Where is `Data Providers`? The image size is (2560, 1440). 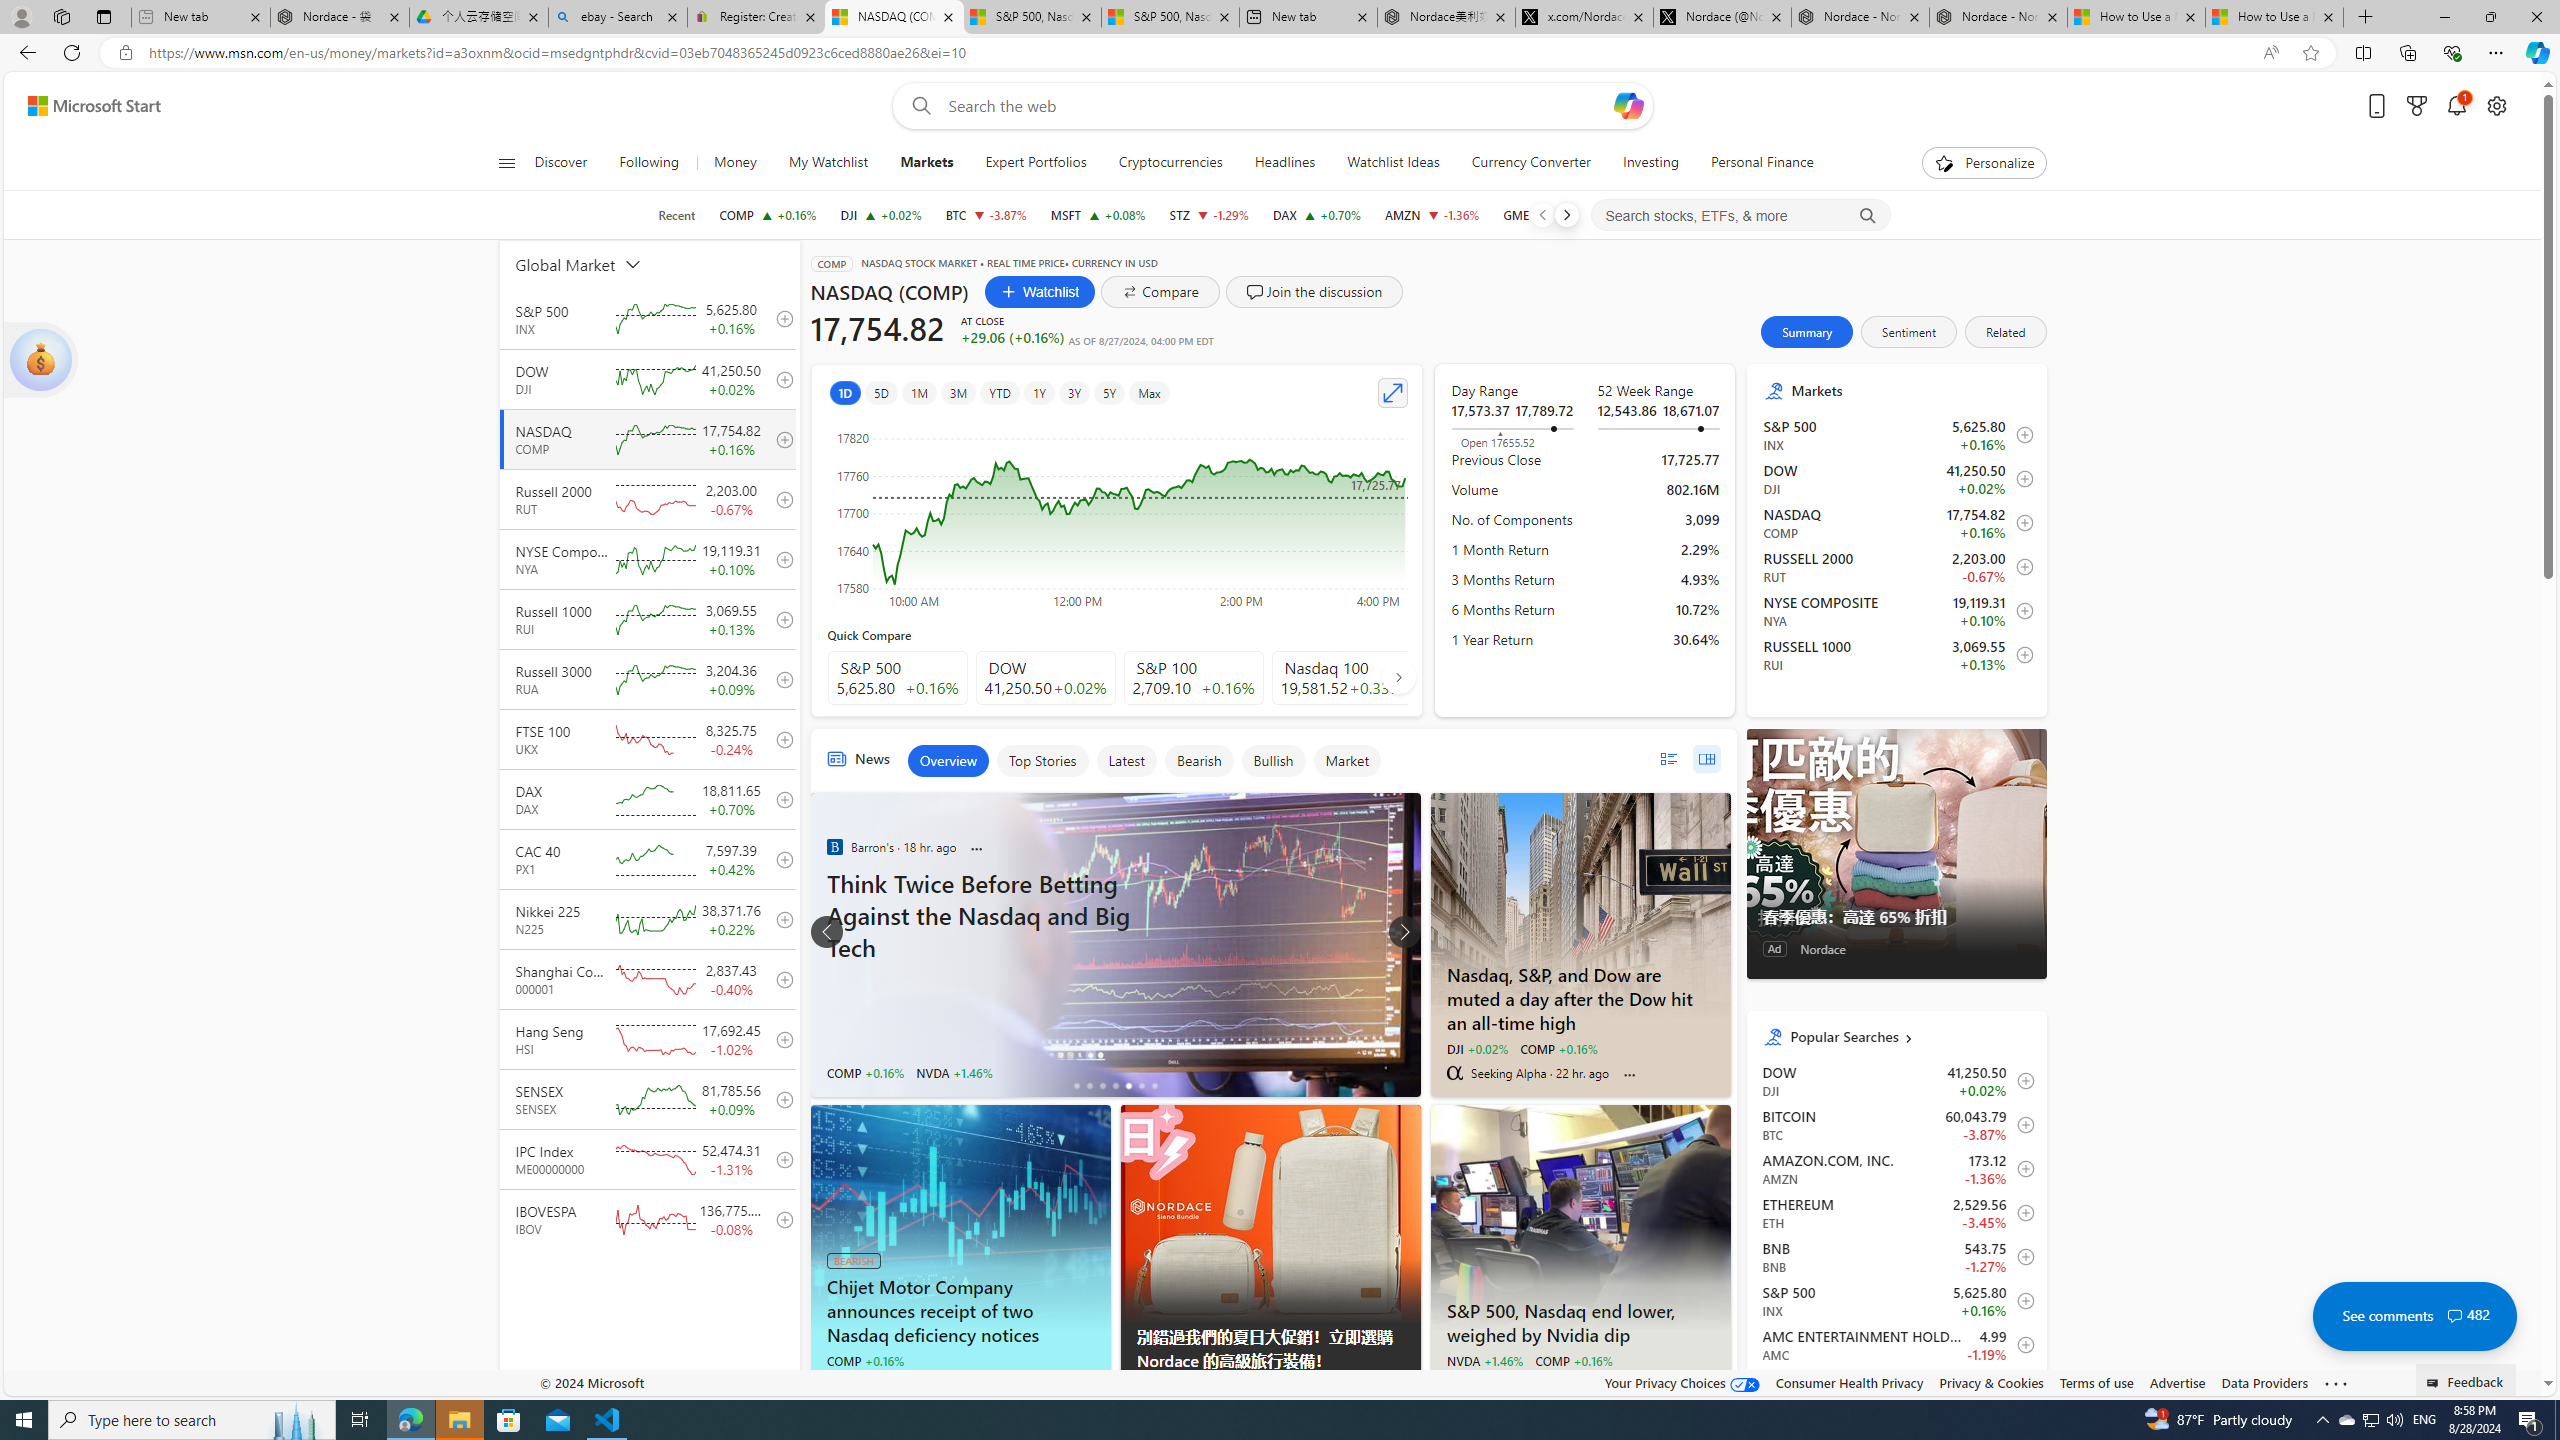 Data Providers is located at coordinates (2266, 1382).